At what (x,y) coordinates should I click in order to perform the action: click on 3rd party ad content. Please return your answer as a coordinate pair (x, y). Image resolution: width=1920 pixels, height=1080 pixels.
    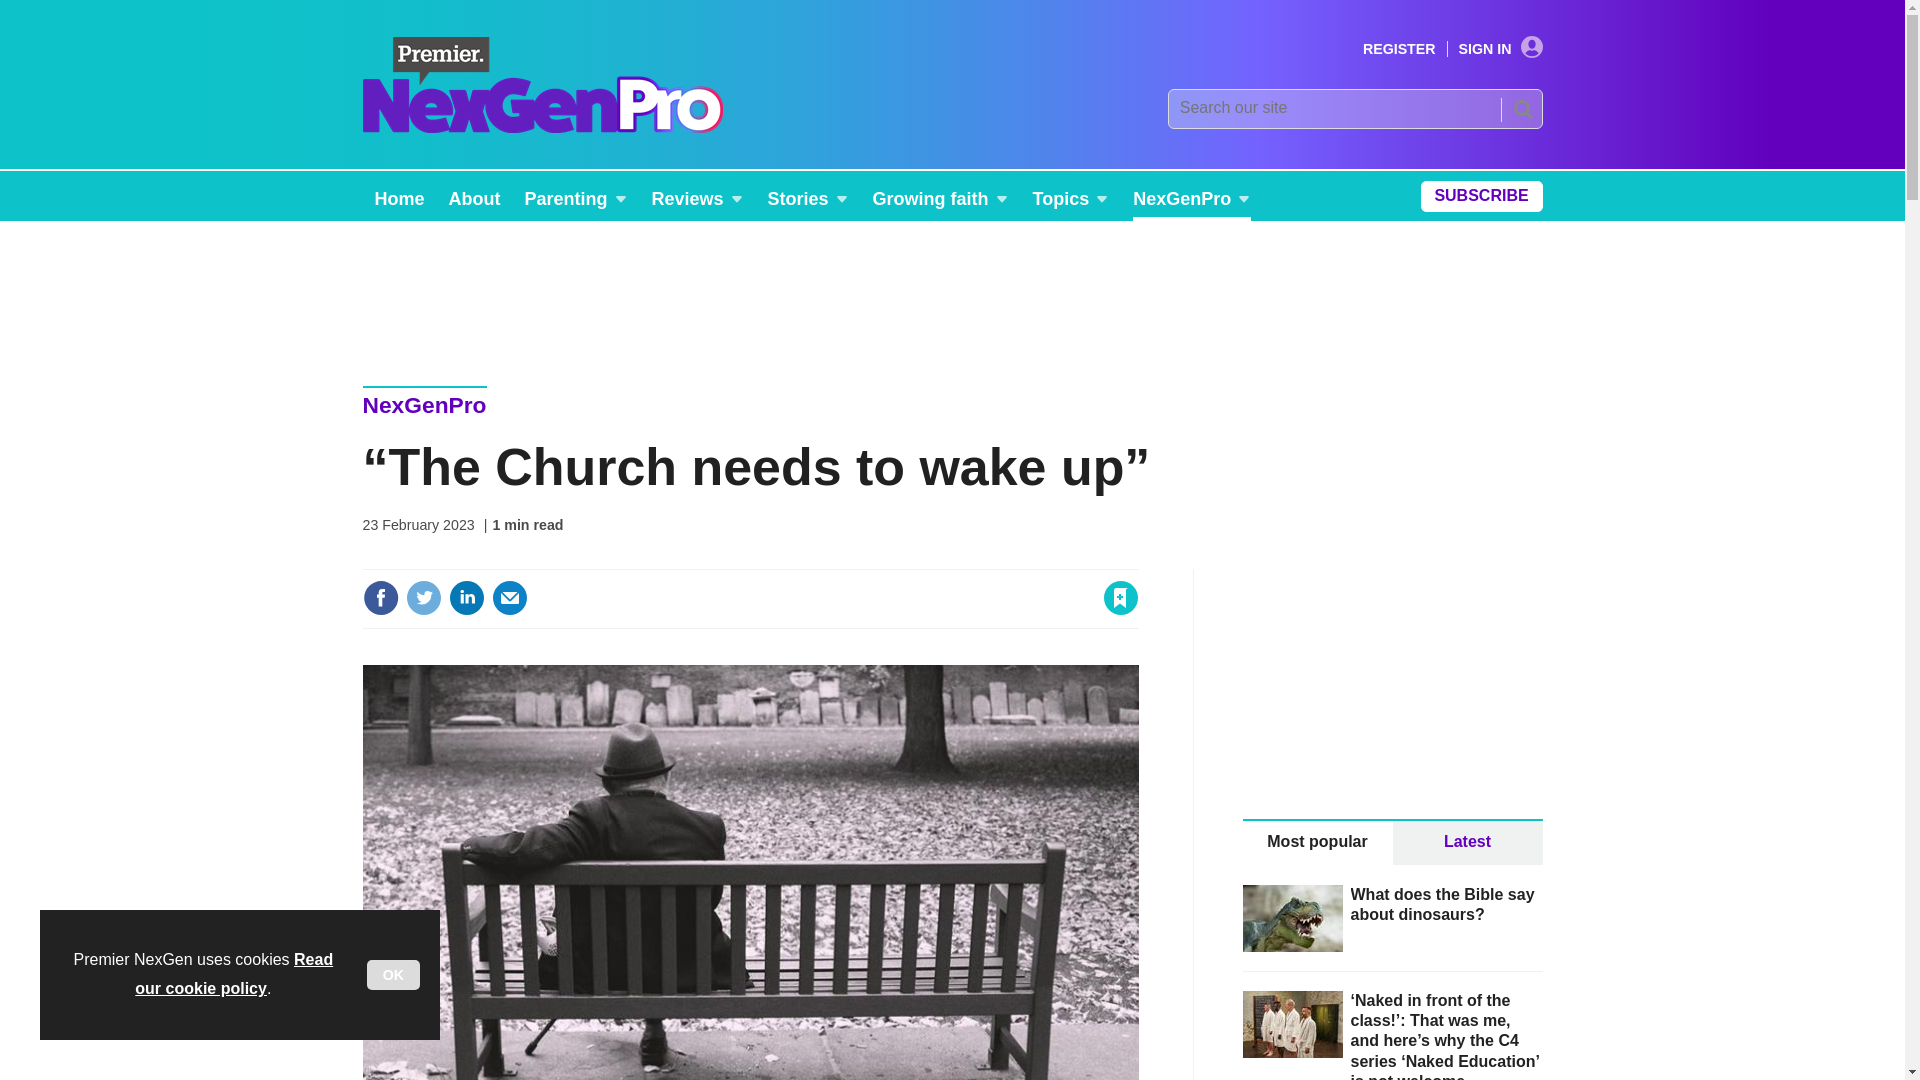
    Looking at the image, I should click on (1392, 694).